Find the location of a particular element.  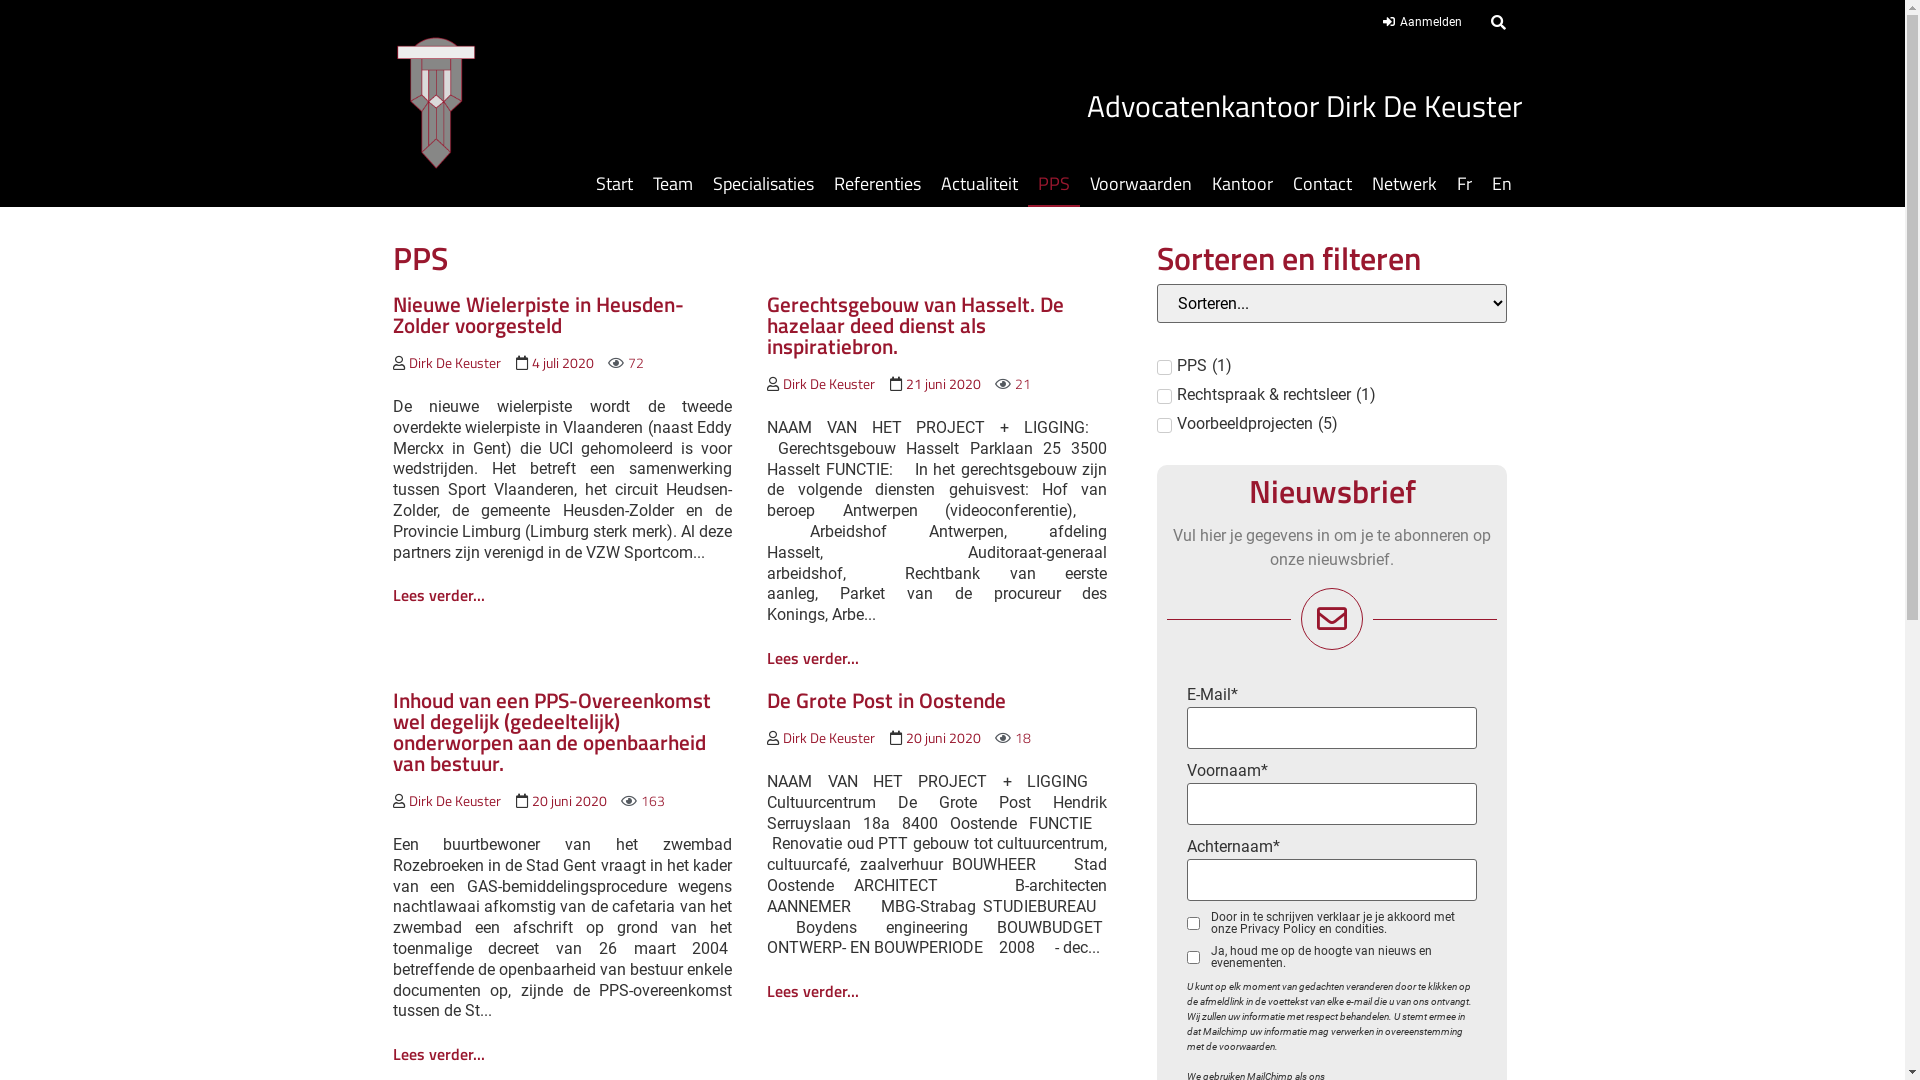

De Grote Post in Oostende is located at coordinates (886, 700).